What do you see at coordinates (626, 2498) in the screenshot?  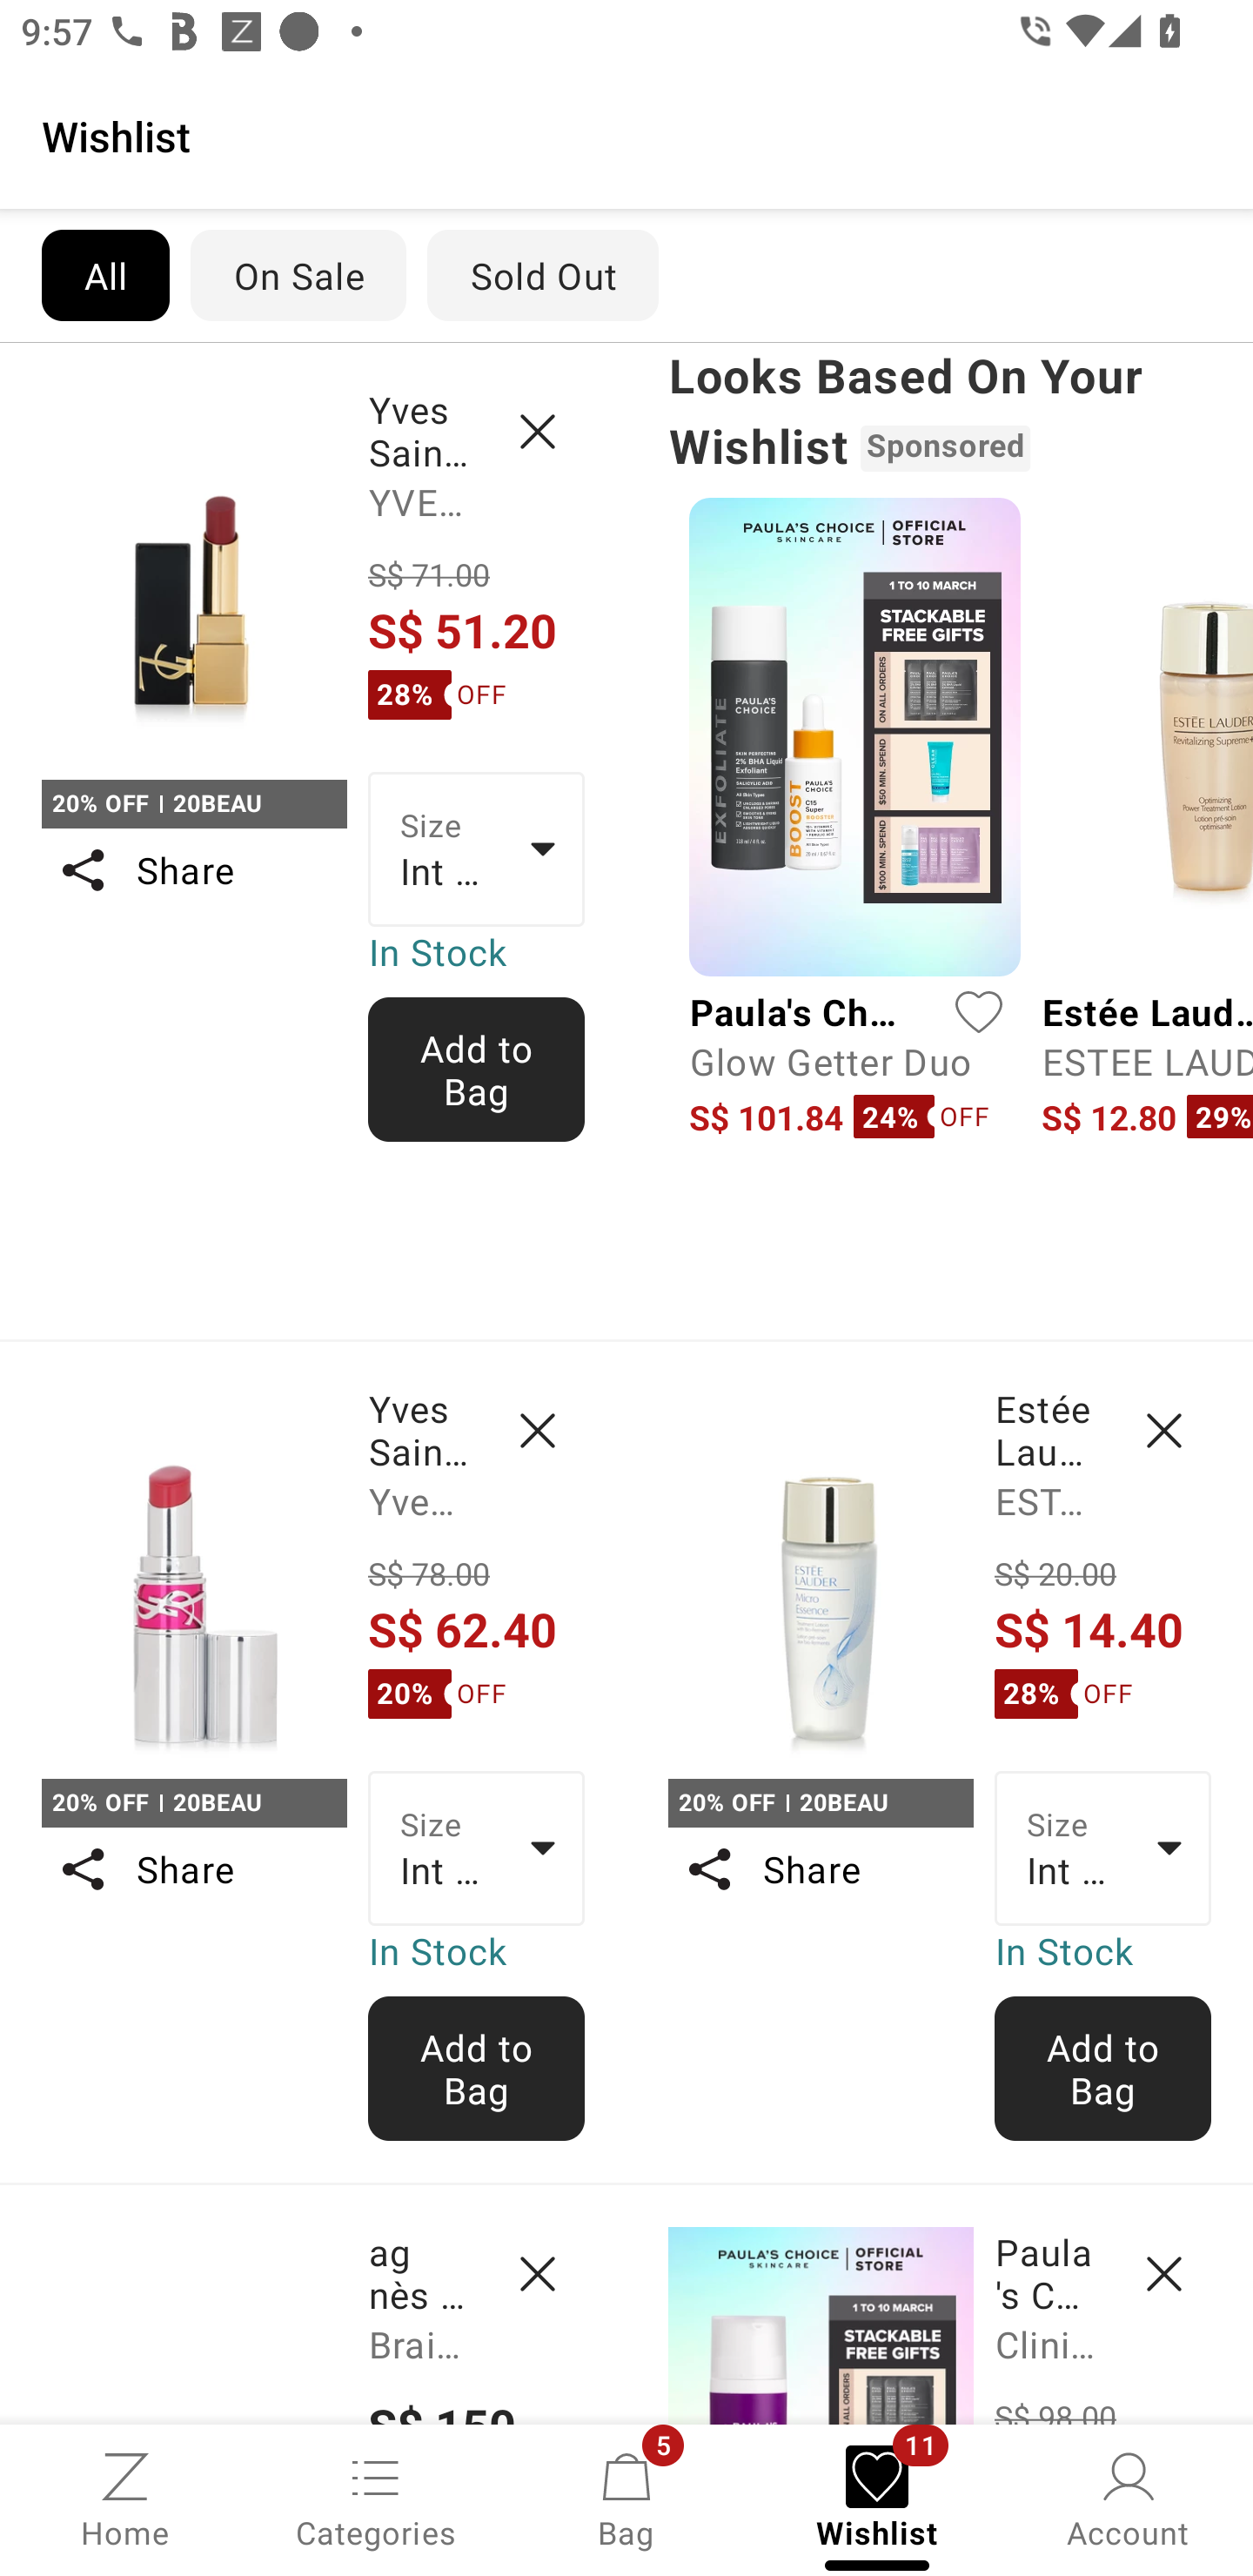 I see `Bag, 5 new notifications Bag` at bounding box center [626, 2498].